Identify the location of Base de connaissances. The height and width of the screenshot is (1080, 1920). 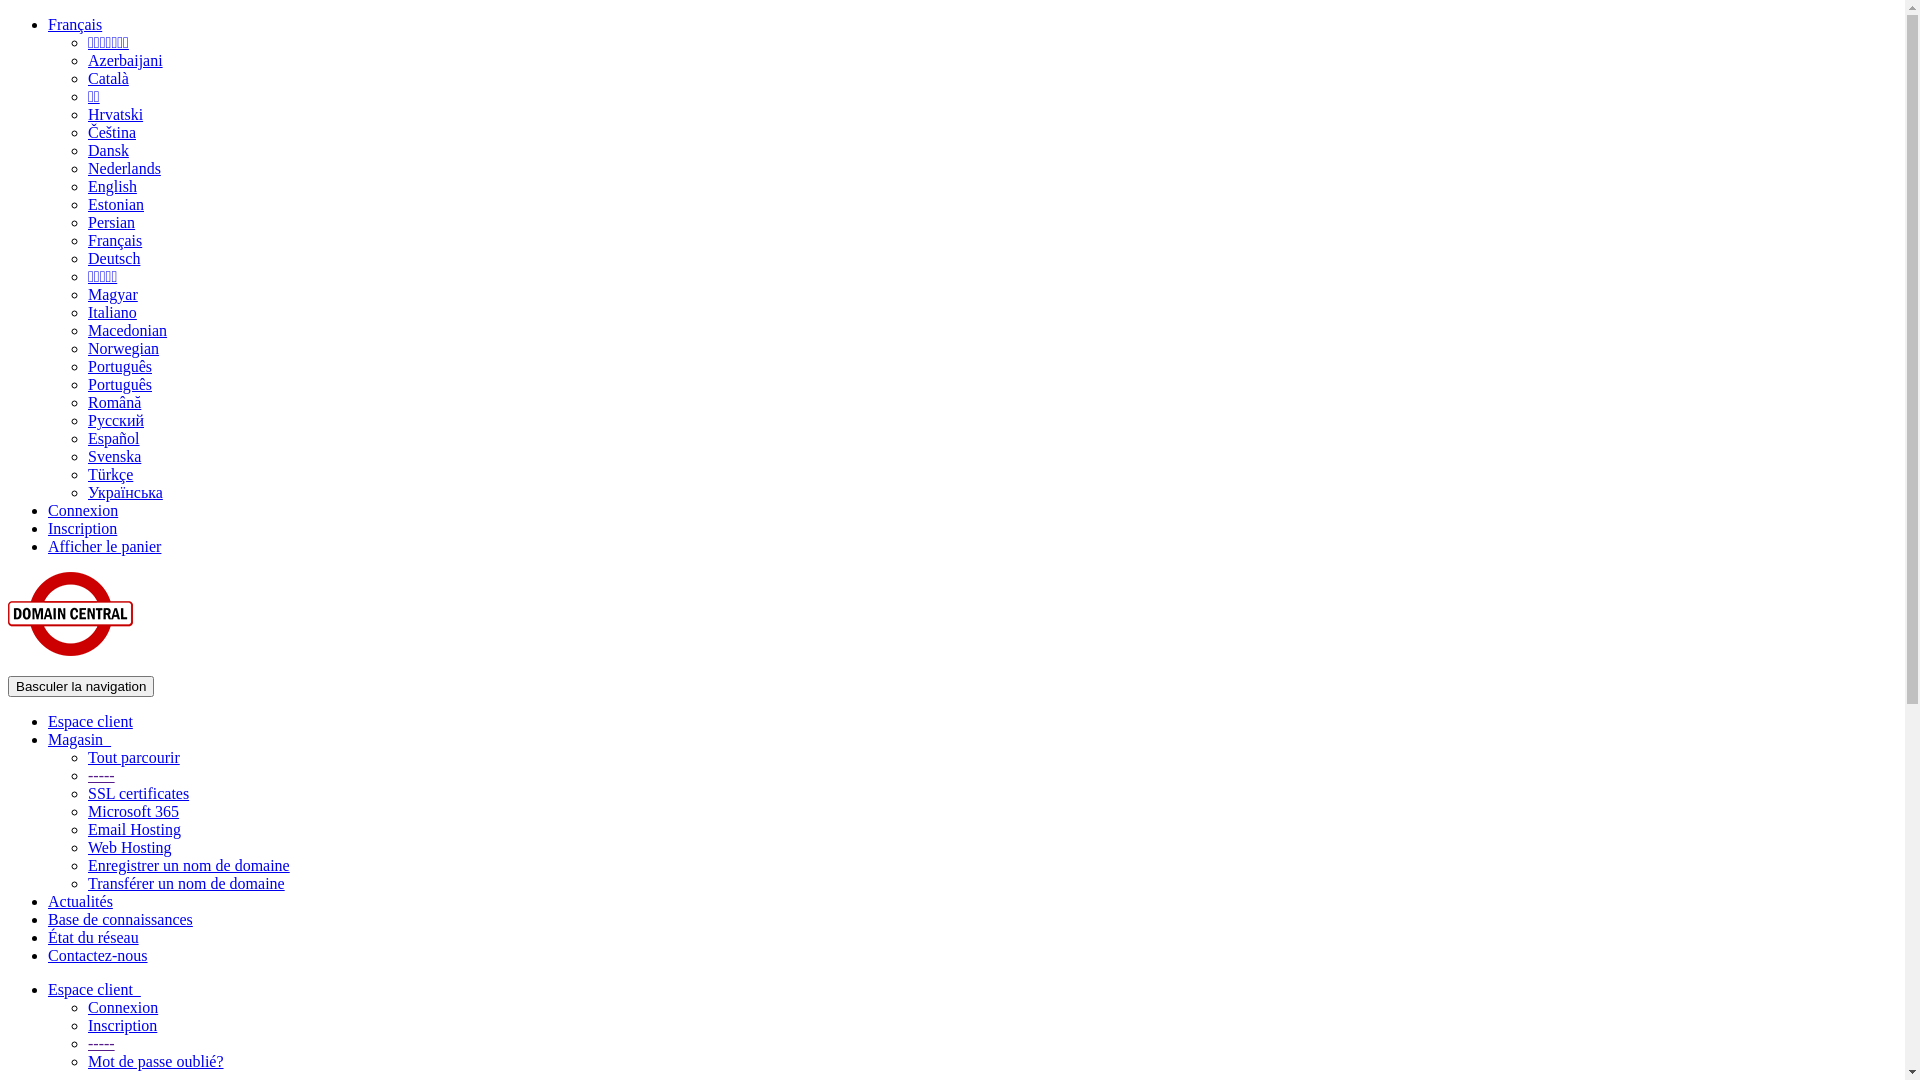
(120, 920).